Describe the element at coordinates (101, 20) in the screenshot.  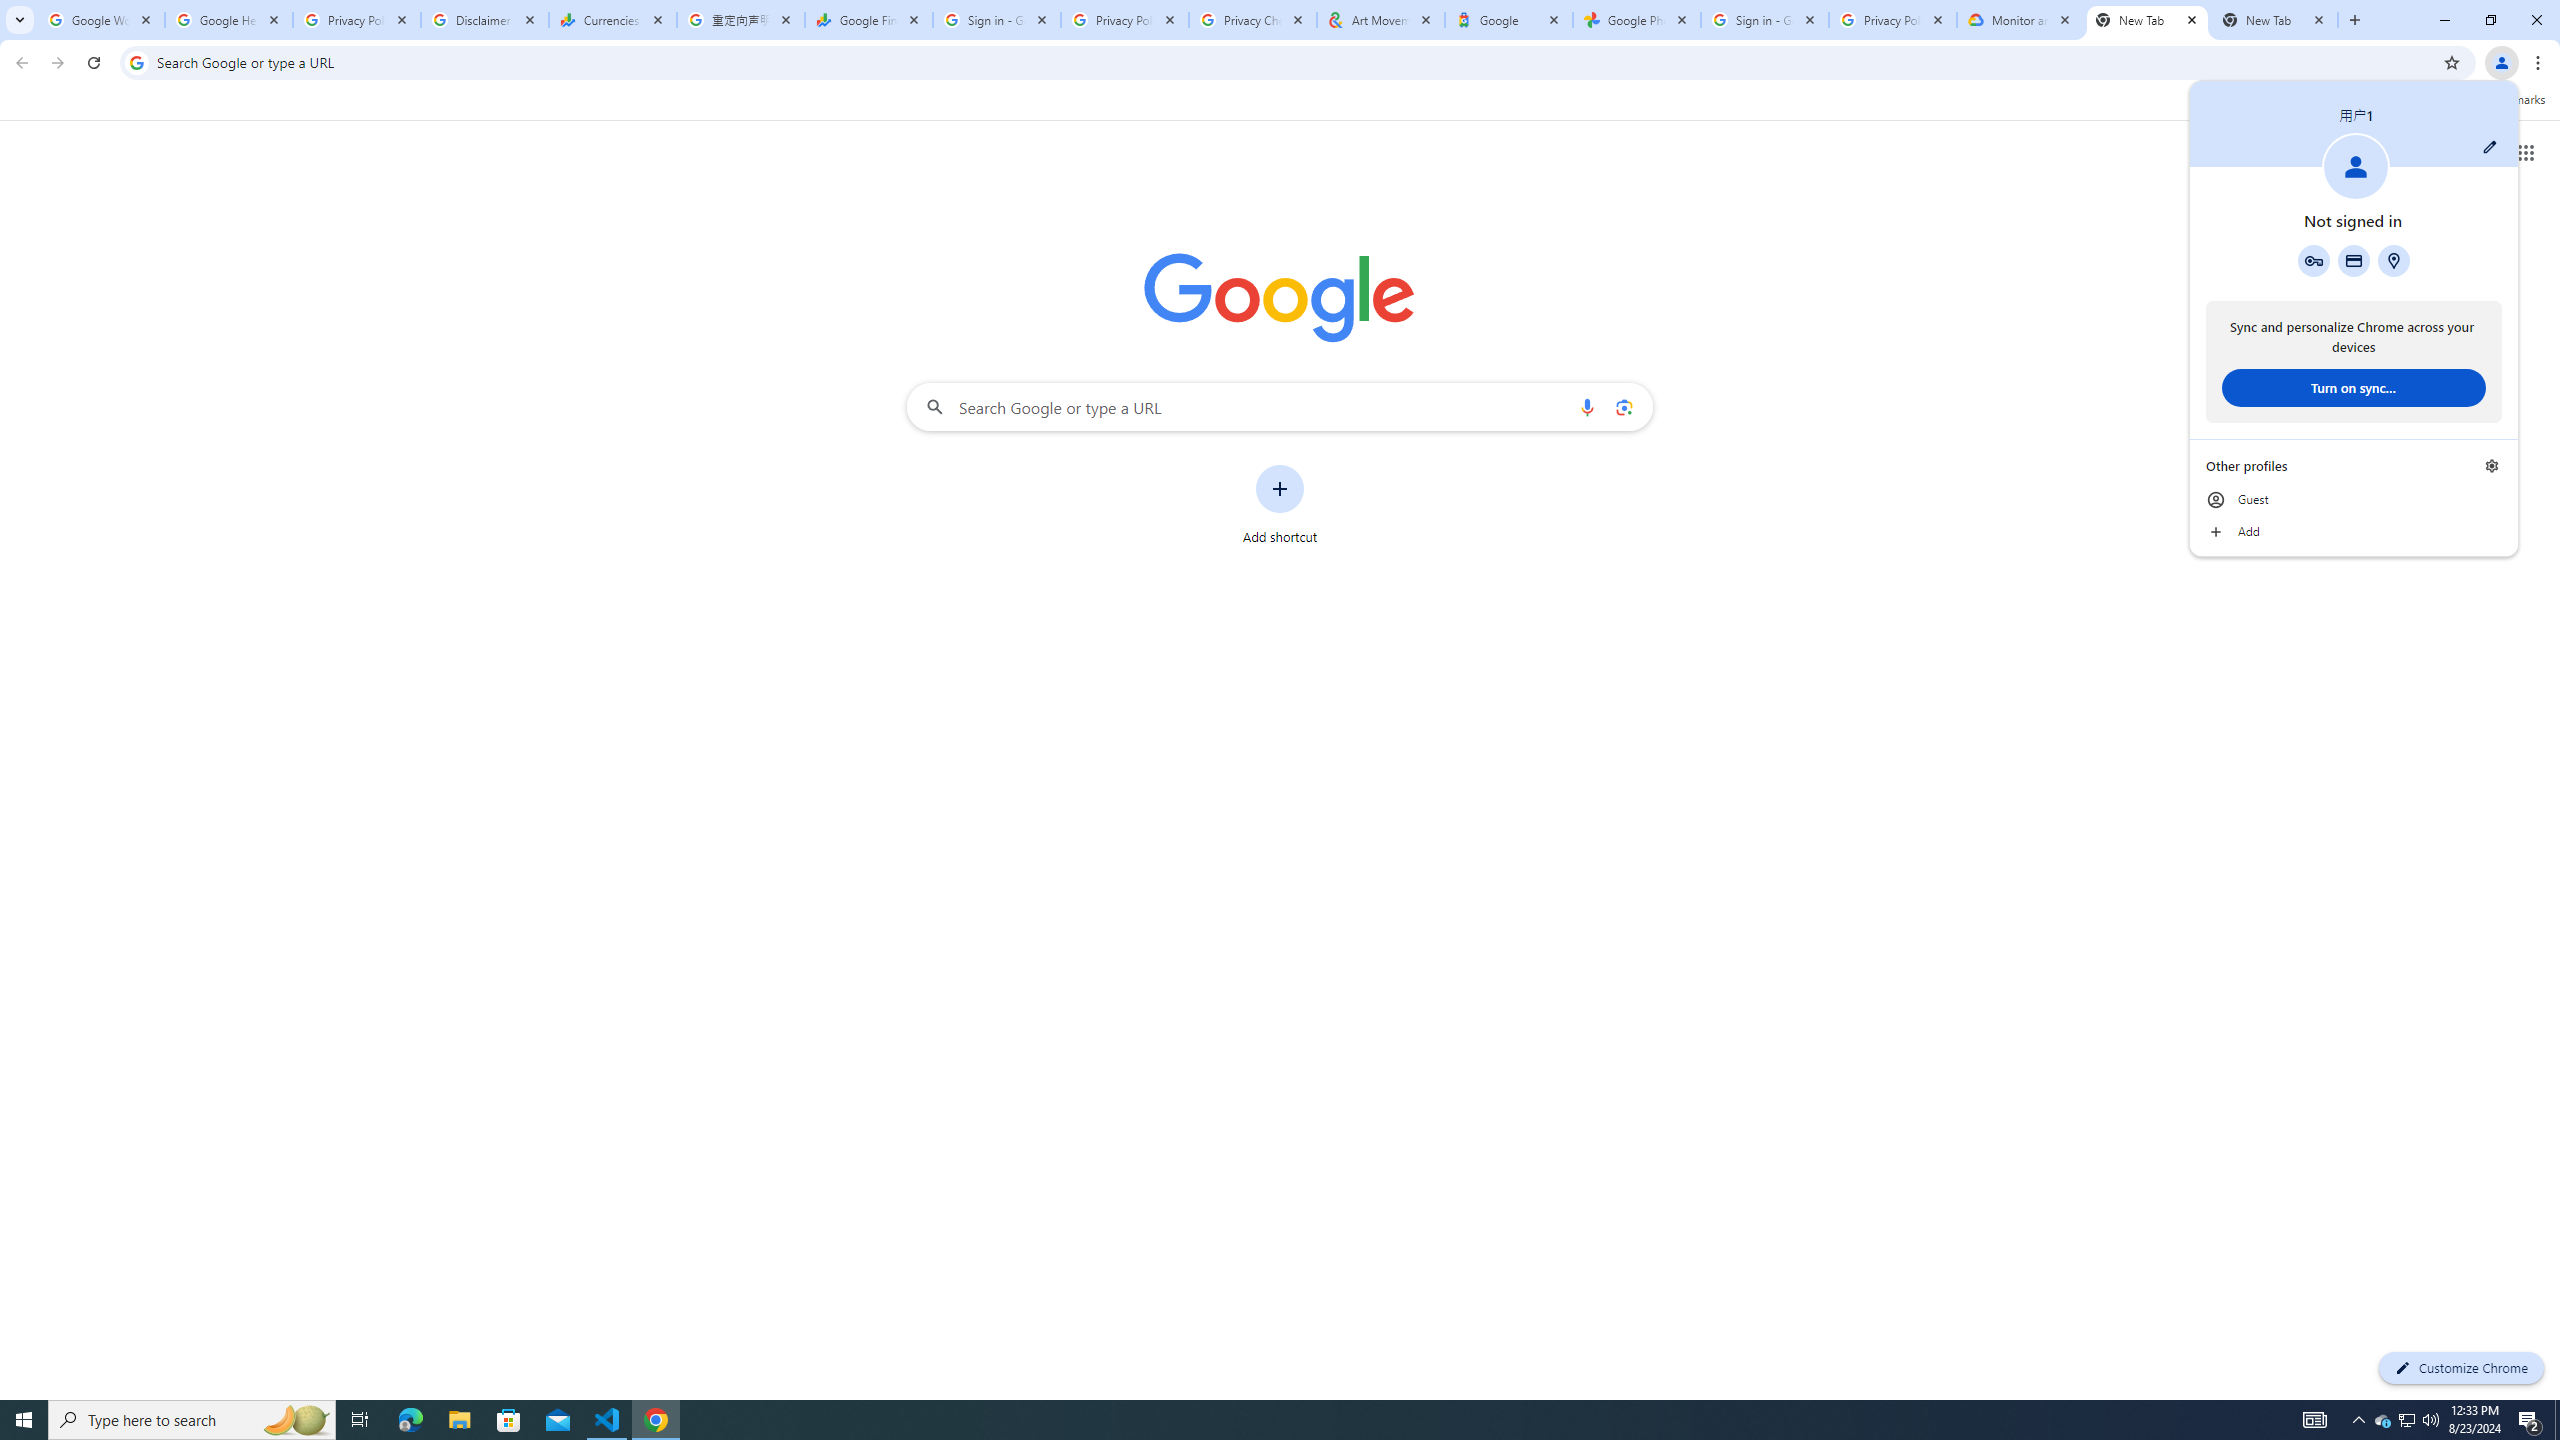
I see `Google Workspace Admin Community` at that location.